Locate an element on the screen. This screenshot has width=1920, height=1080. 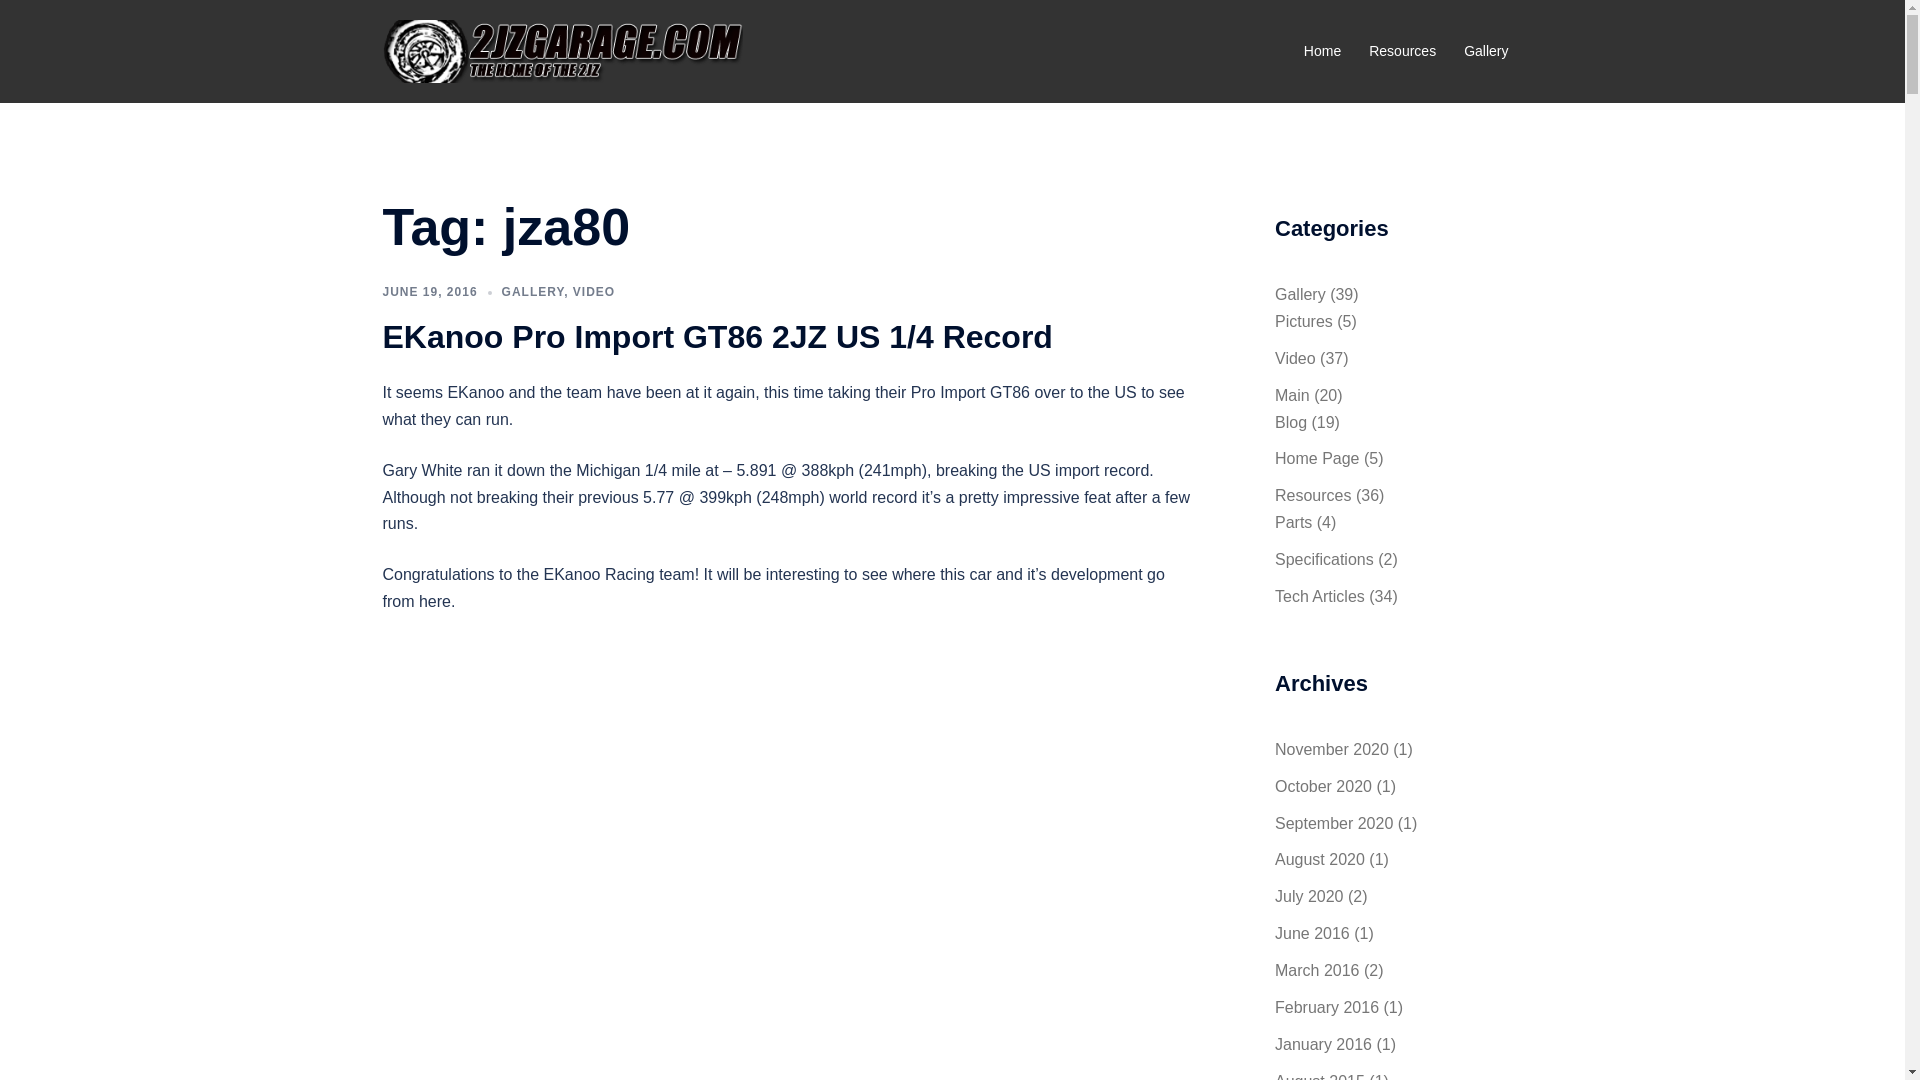
Tech Articles is located at coordinates (1320, 596).